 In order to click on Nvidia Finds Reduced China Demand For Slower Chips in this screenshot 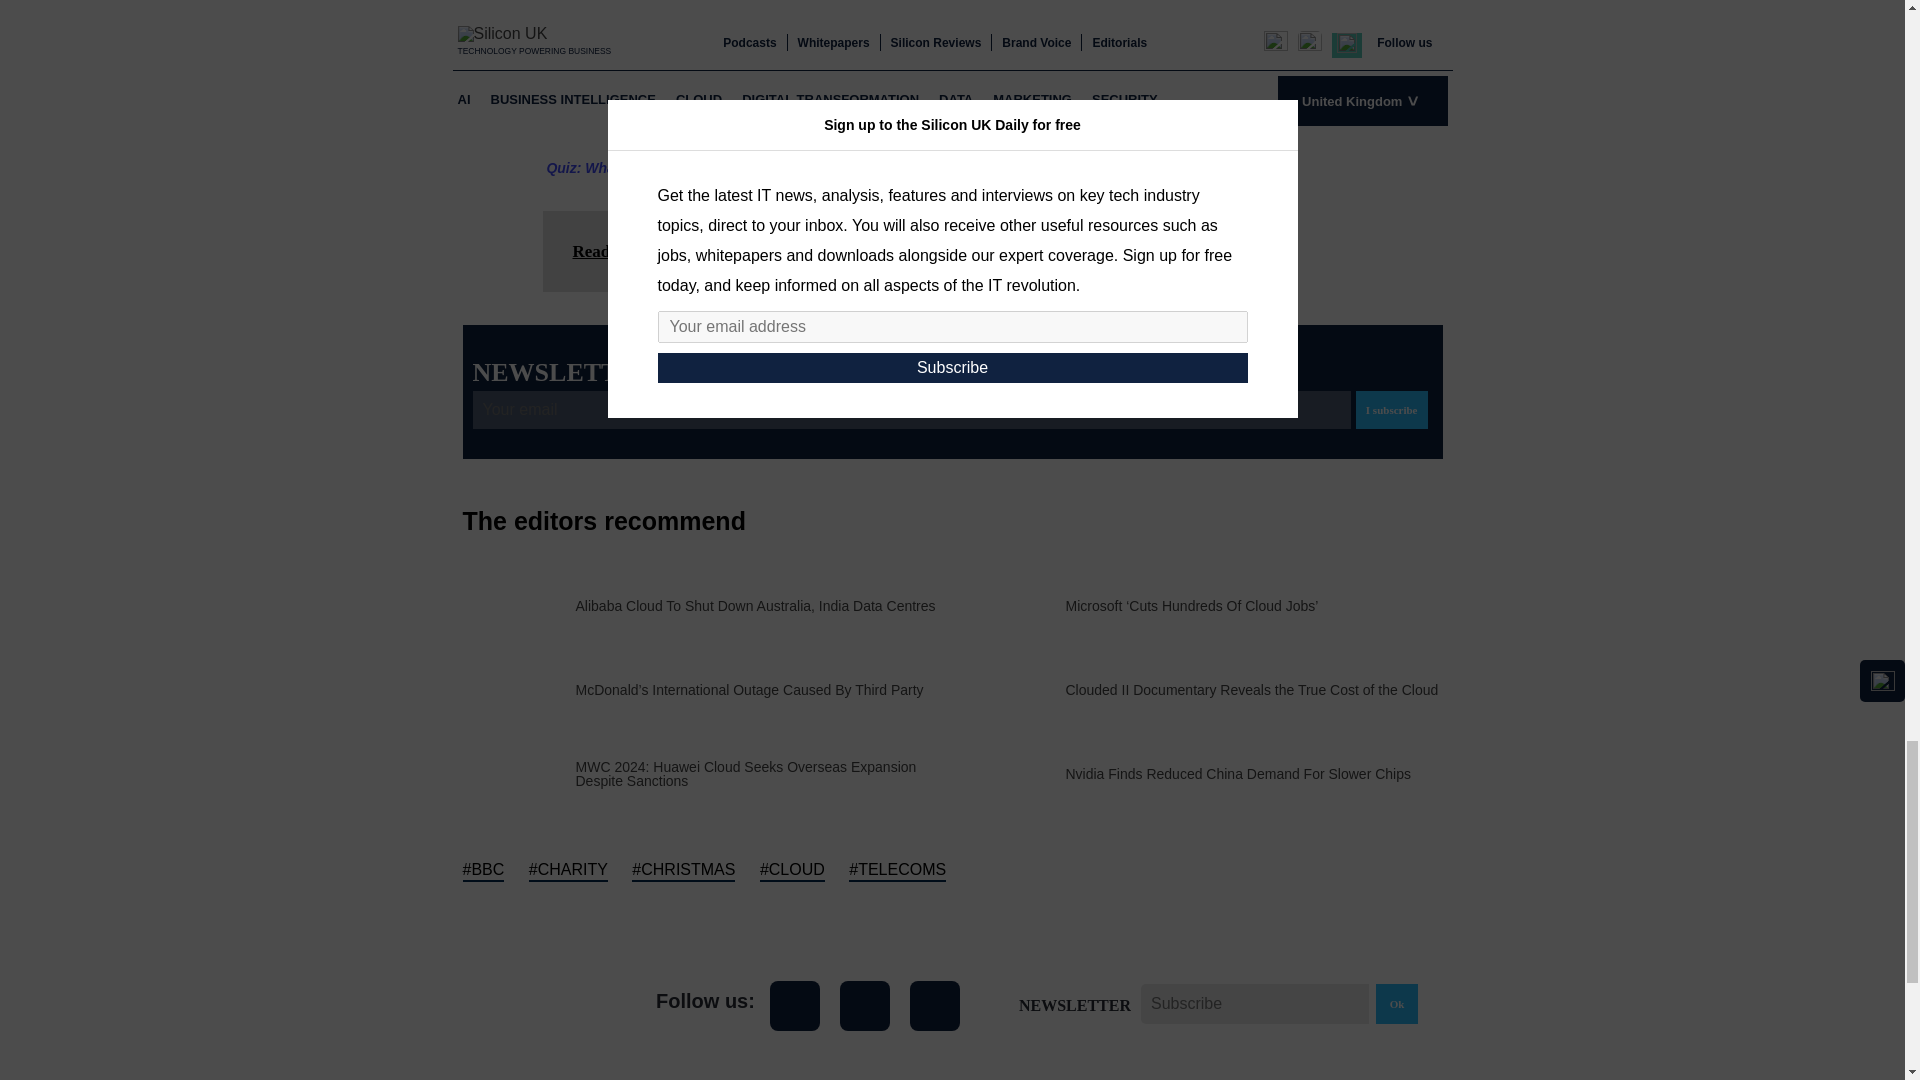, I will do `click(1238, 773)`.